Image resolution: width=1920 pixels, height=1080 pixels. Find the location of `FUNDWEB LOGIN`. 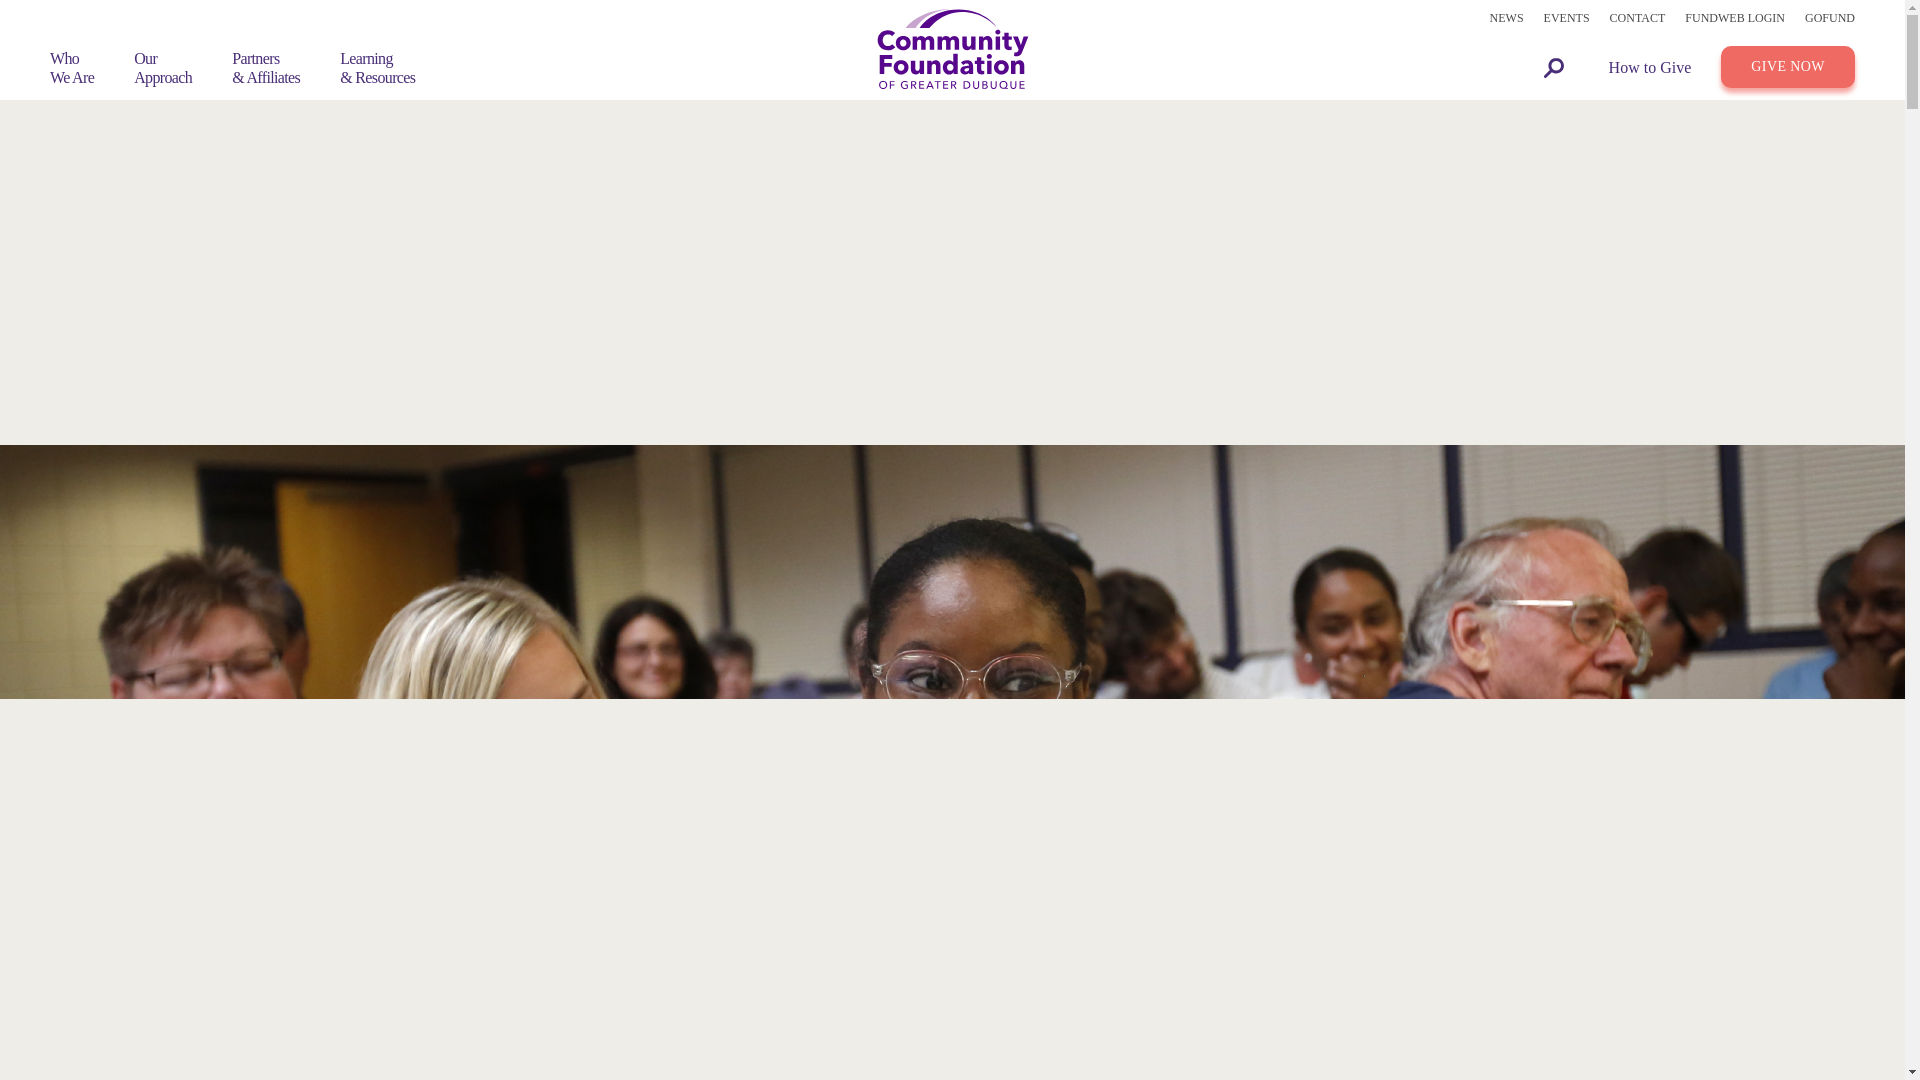

FUNDWEB LOGIN is located at coordinates (1735, 18).